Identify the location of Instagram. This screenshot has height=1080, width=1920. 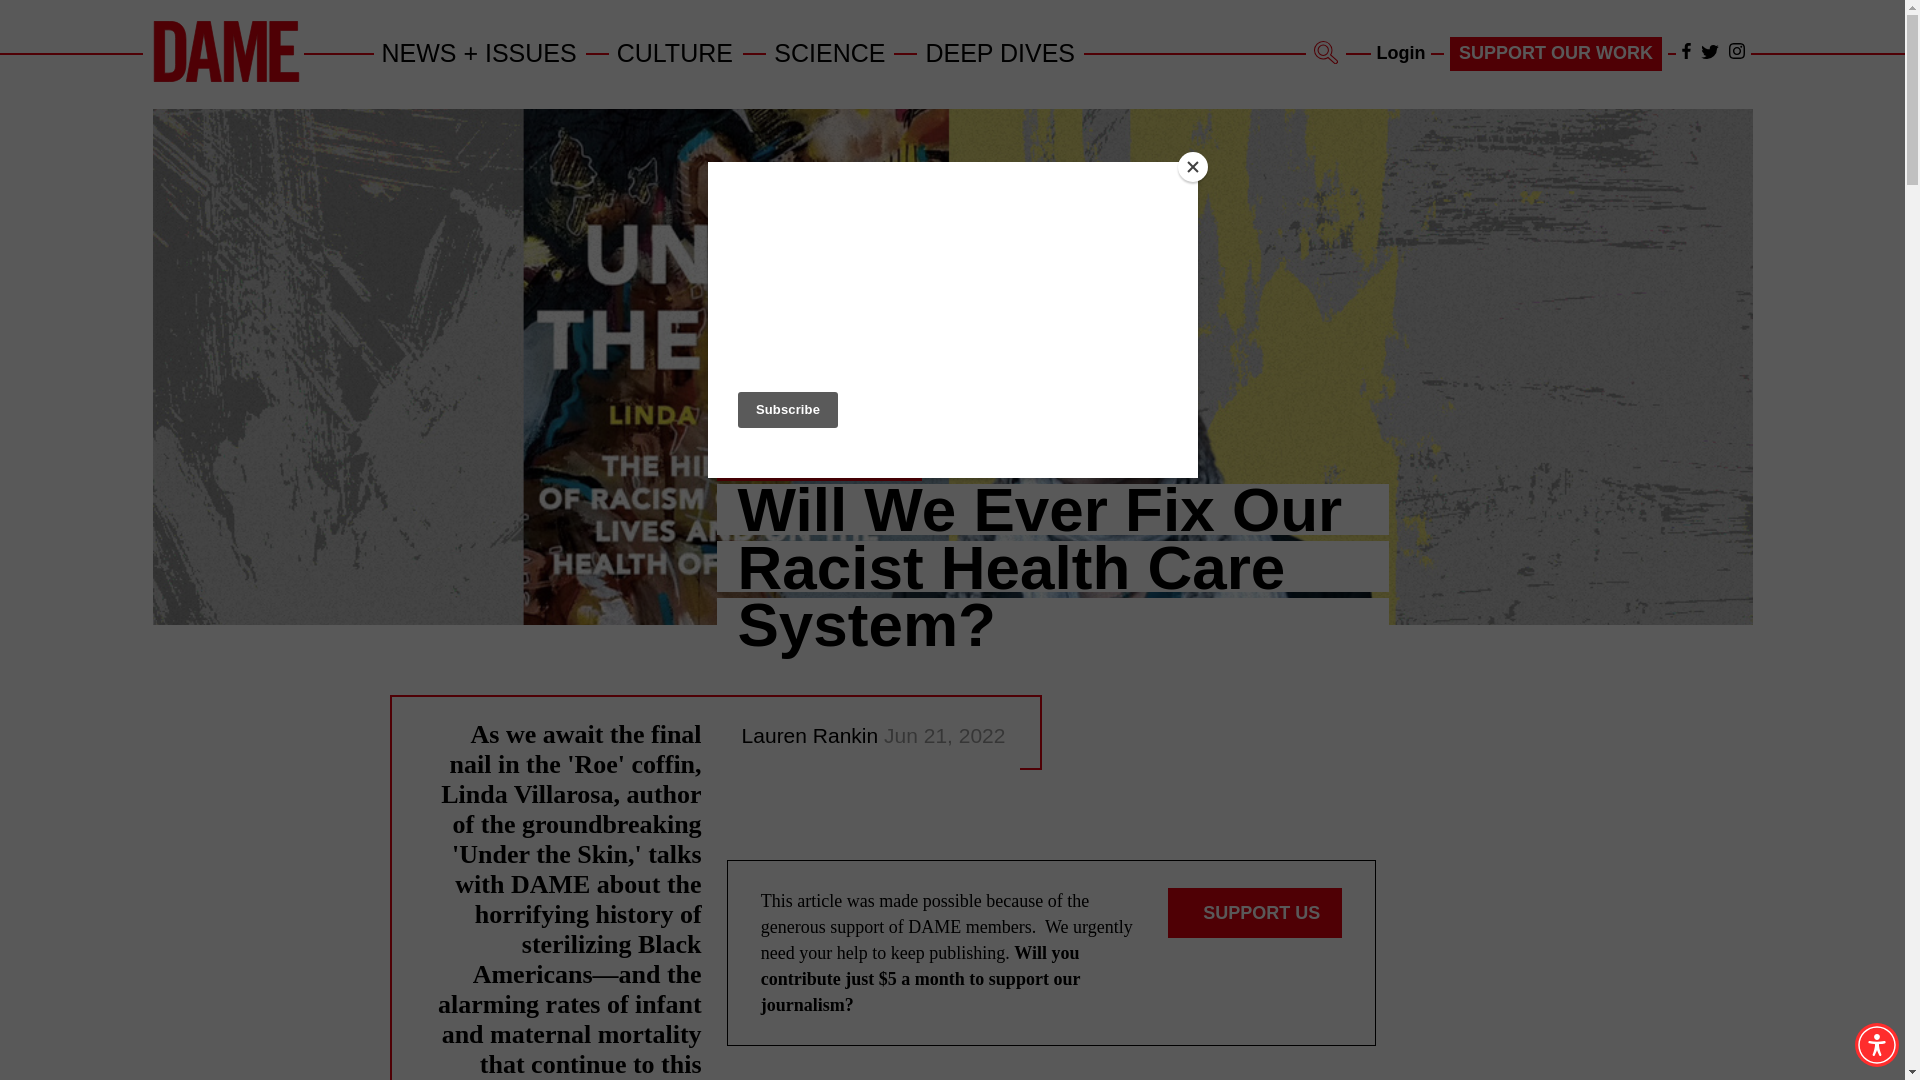
(1736, 51).